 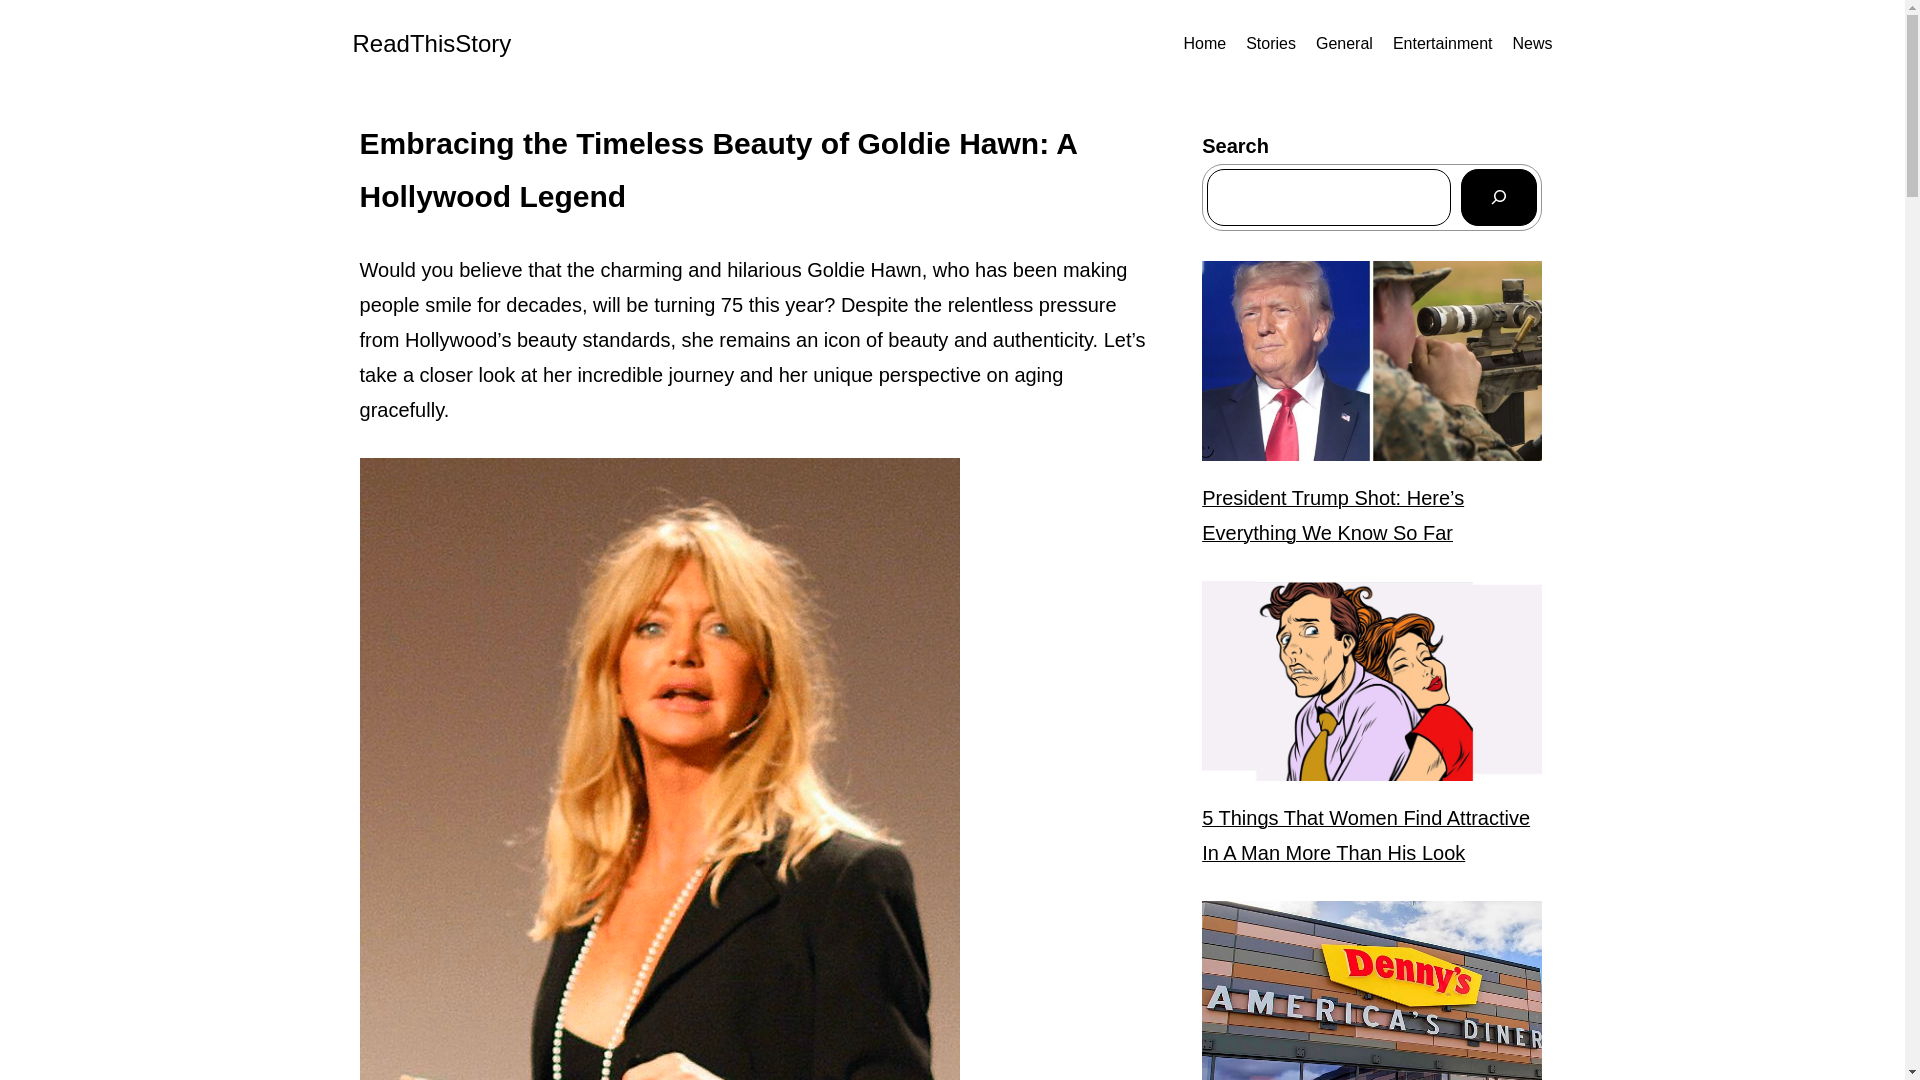 I want to click on Entertainment, so click(x=1443, y=44).